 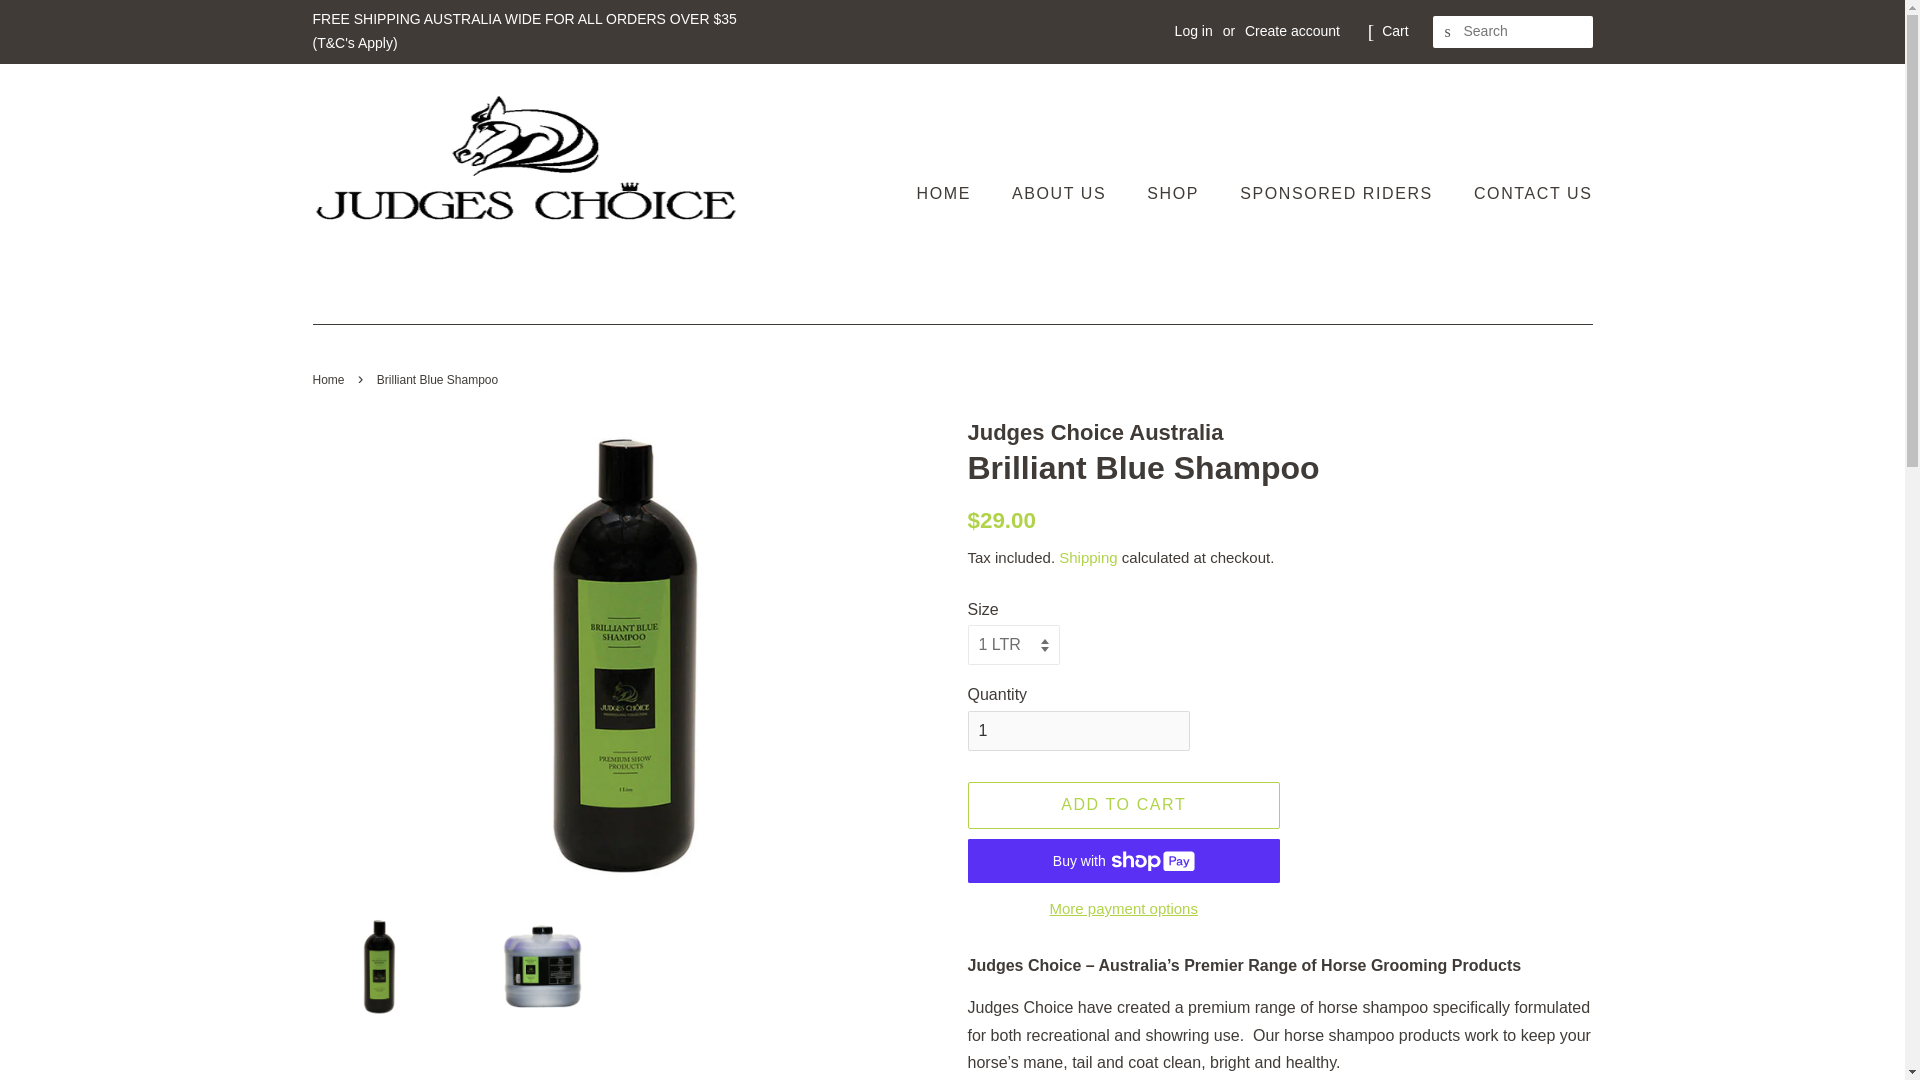 I want to click on ADD TO CART, so click(x=1124, y=805).